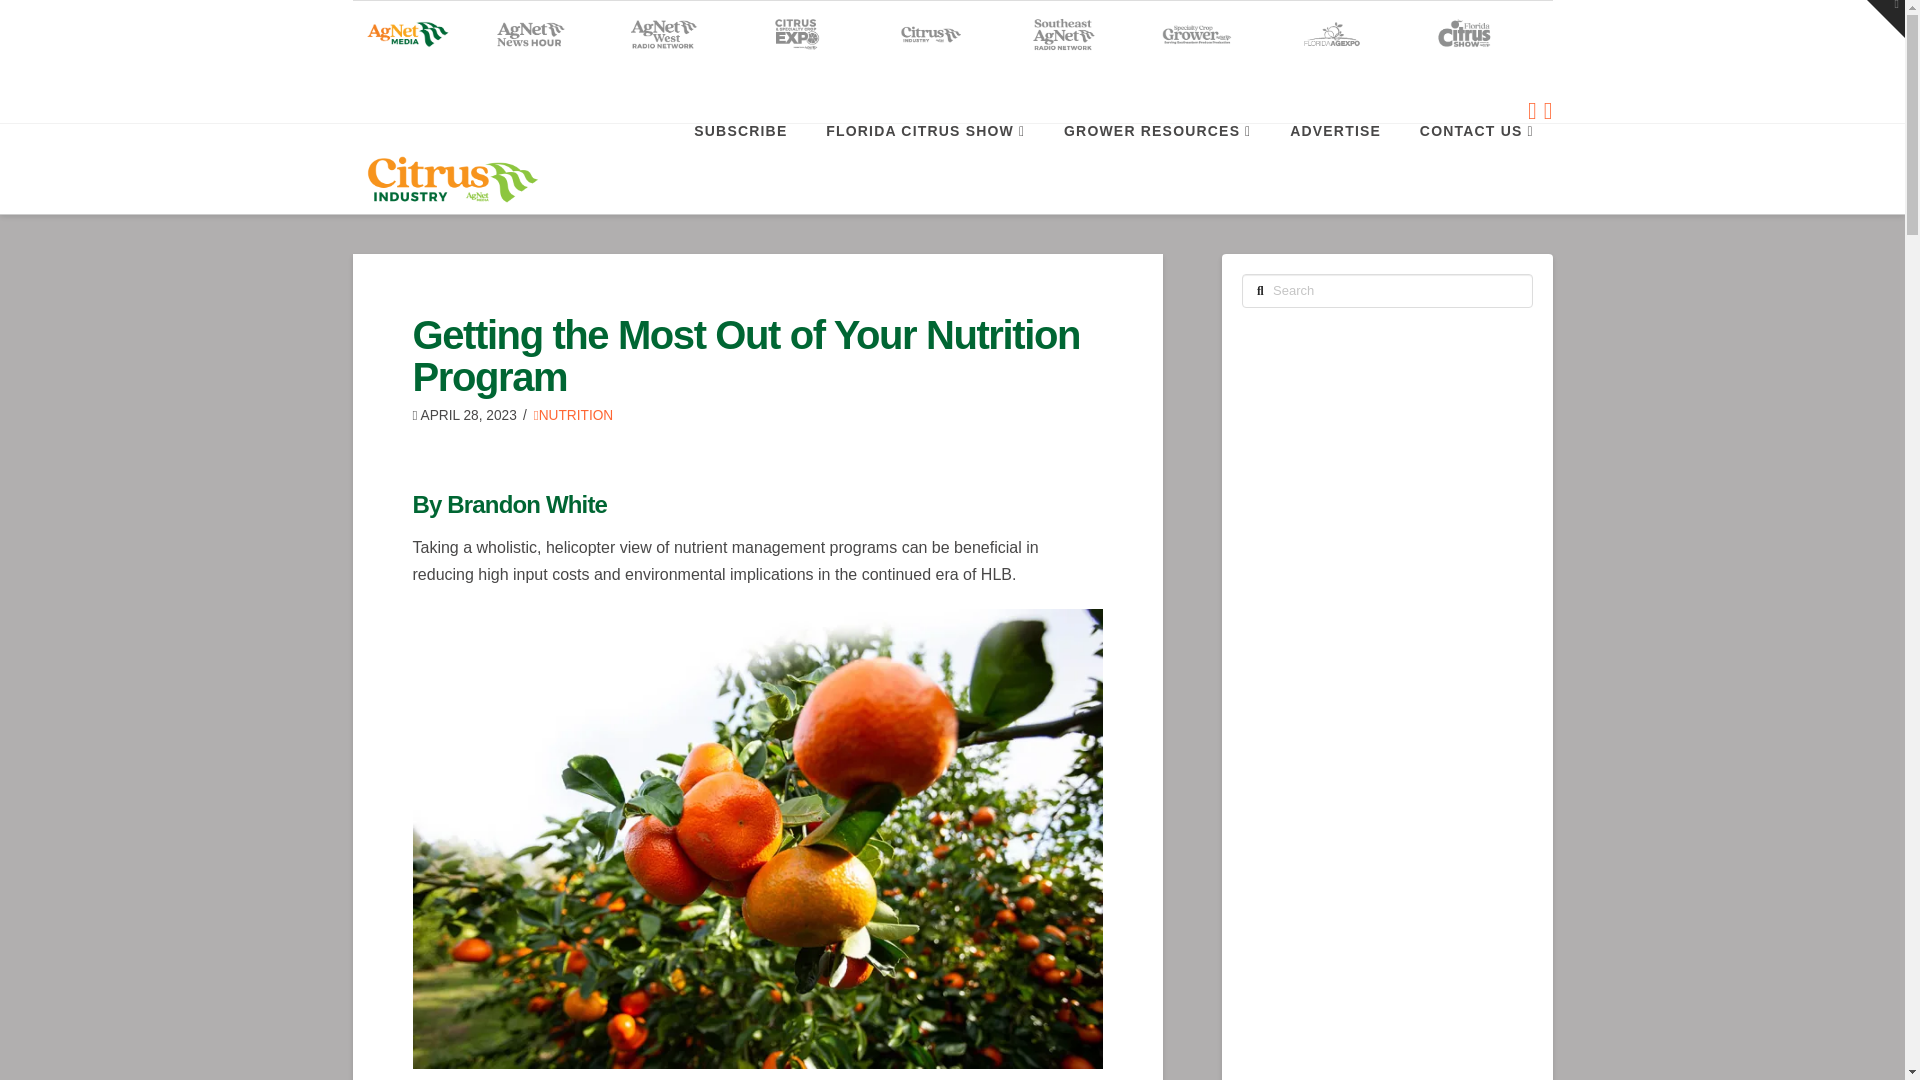  I want to click on SUBSCRIBE, so click(740, 168).